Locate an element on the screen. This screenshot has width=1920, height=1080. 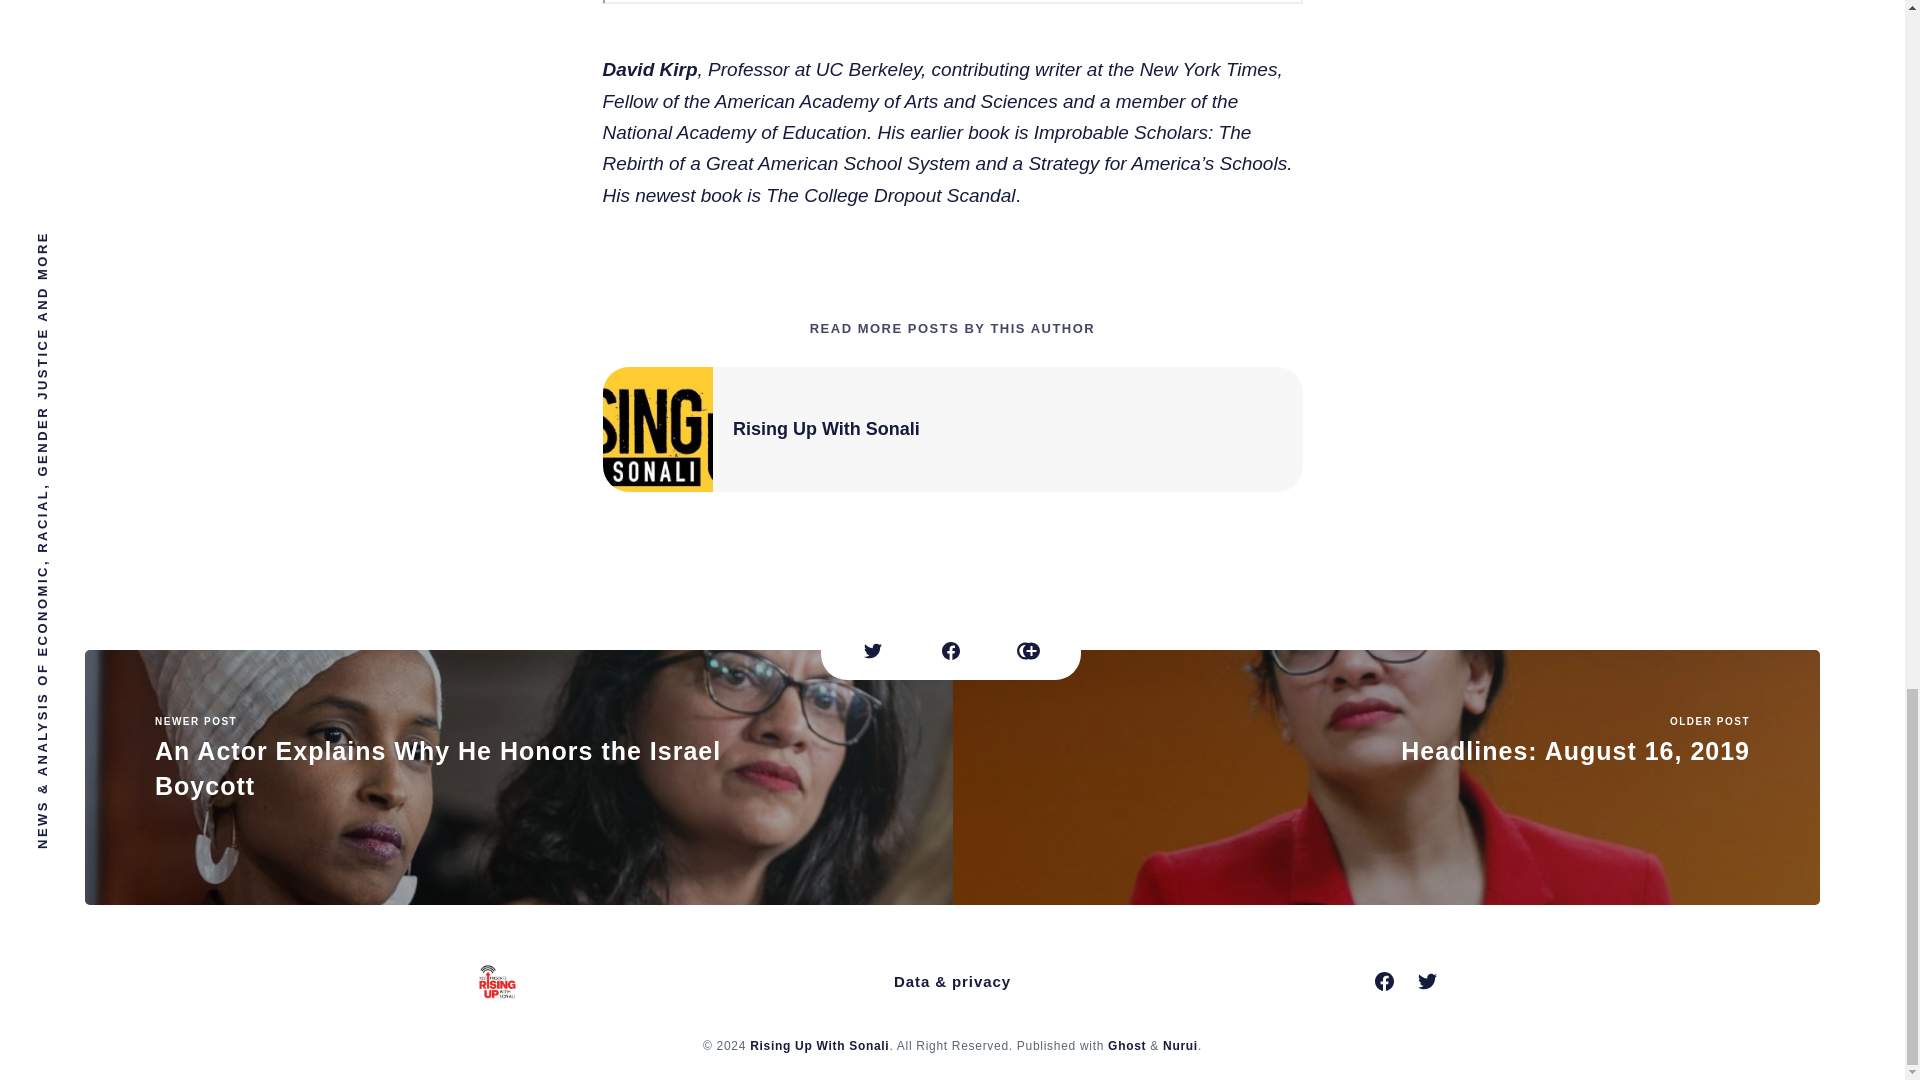
Rising Up With Sonali is located at coordinates (819, 1046).